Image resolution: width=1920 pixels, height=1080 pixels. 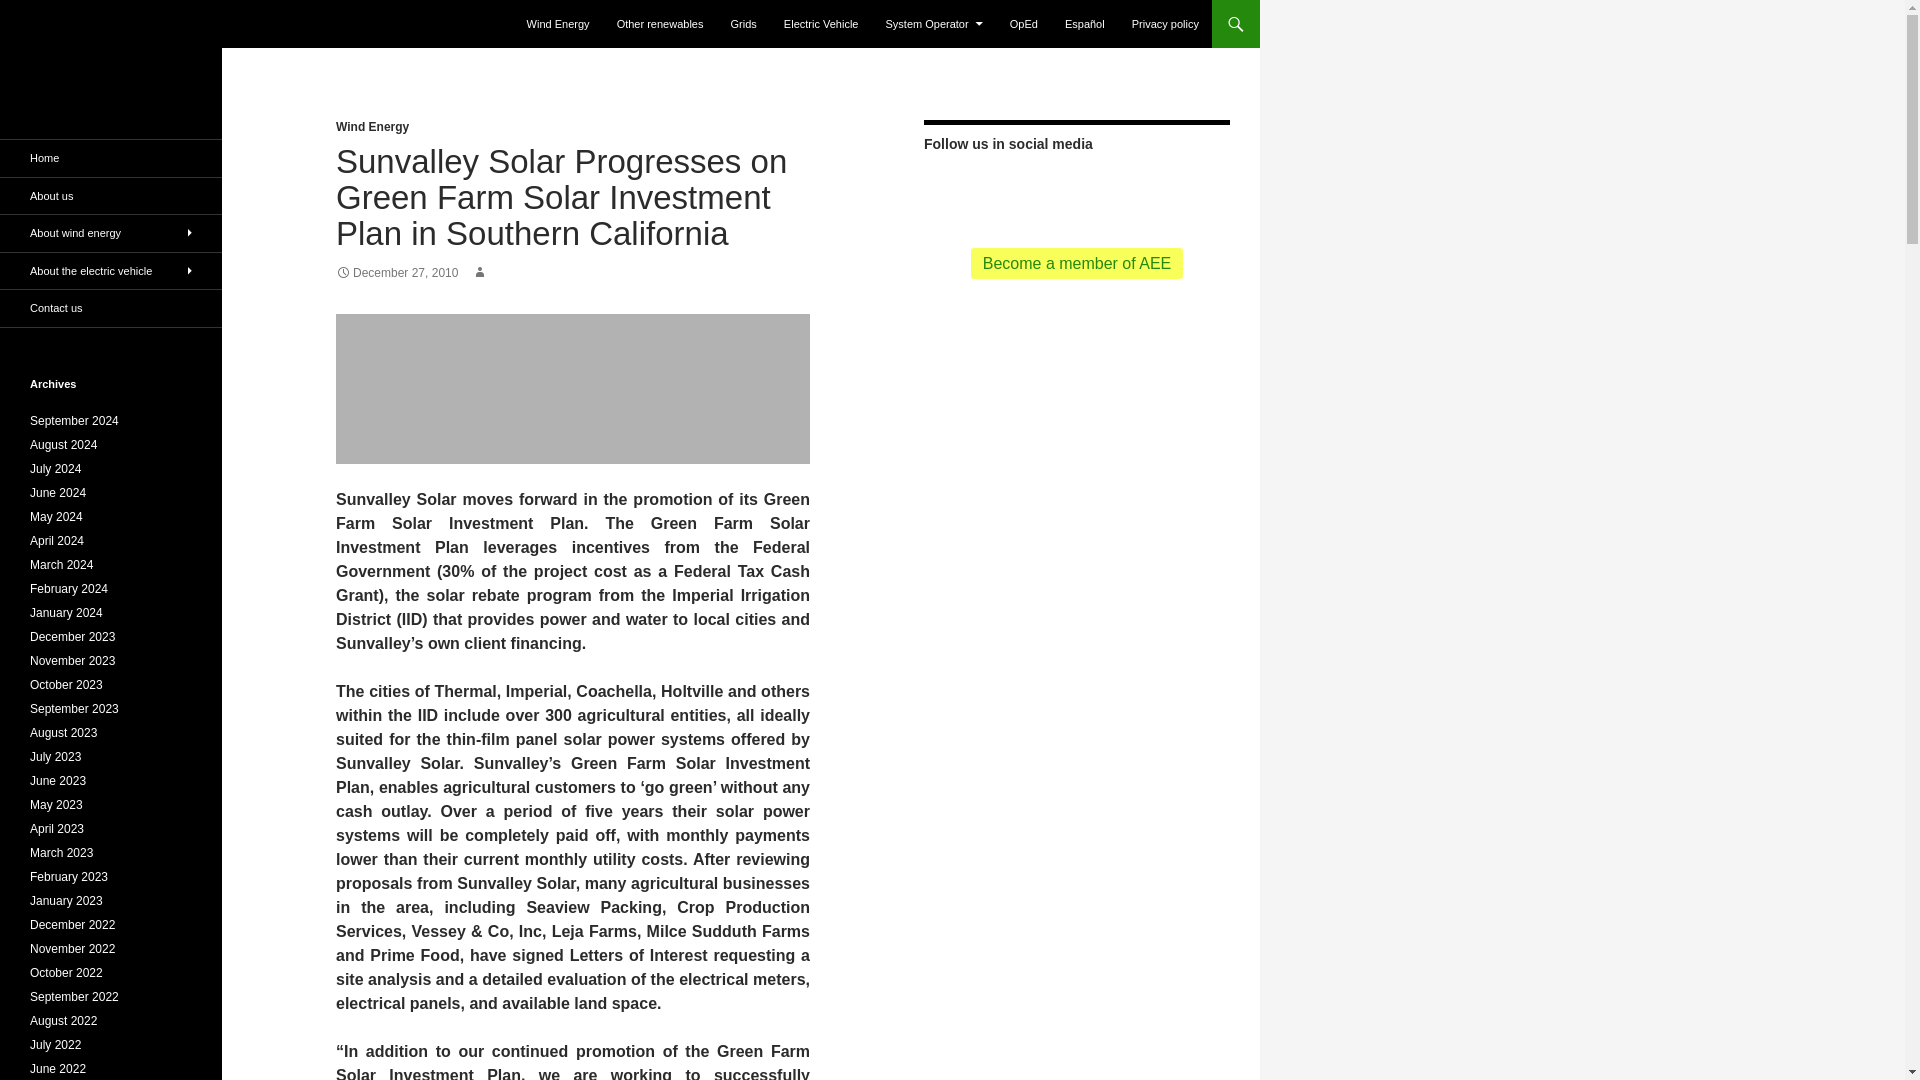 What do you see at coordinates (949, 190) in the screenshot?
I see `RSS` at bounding box center [949, 190].